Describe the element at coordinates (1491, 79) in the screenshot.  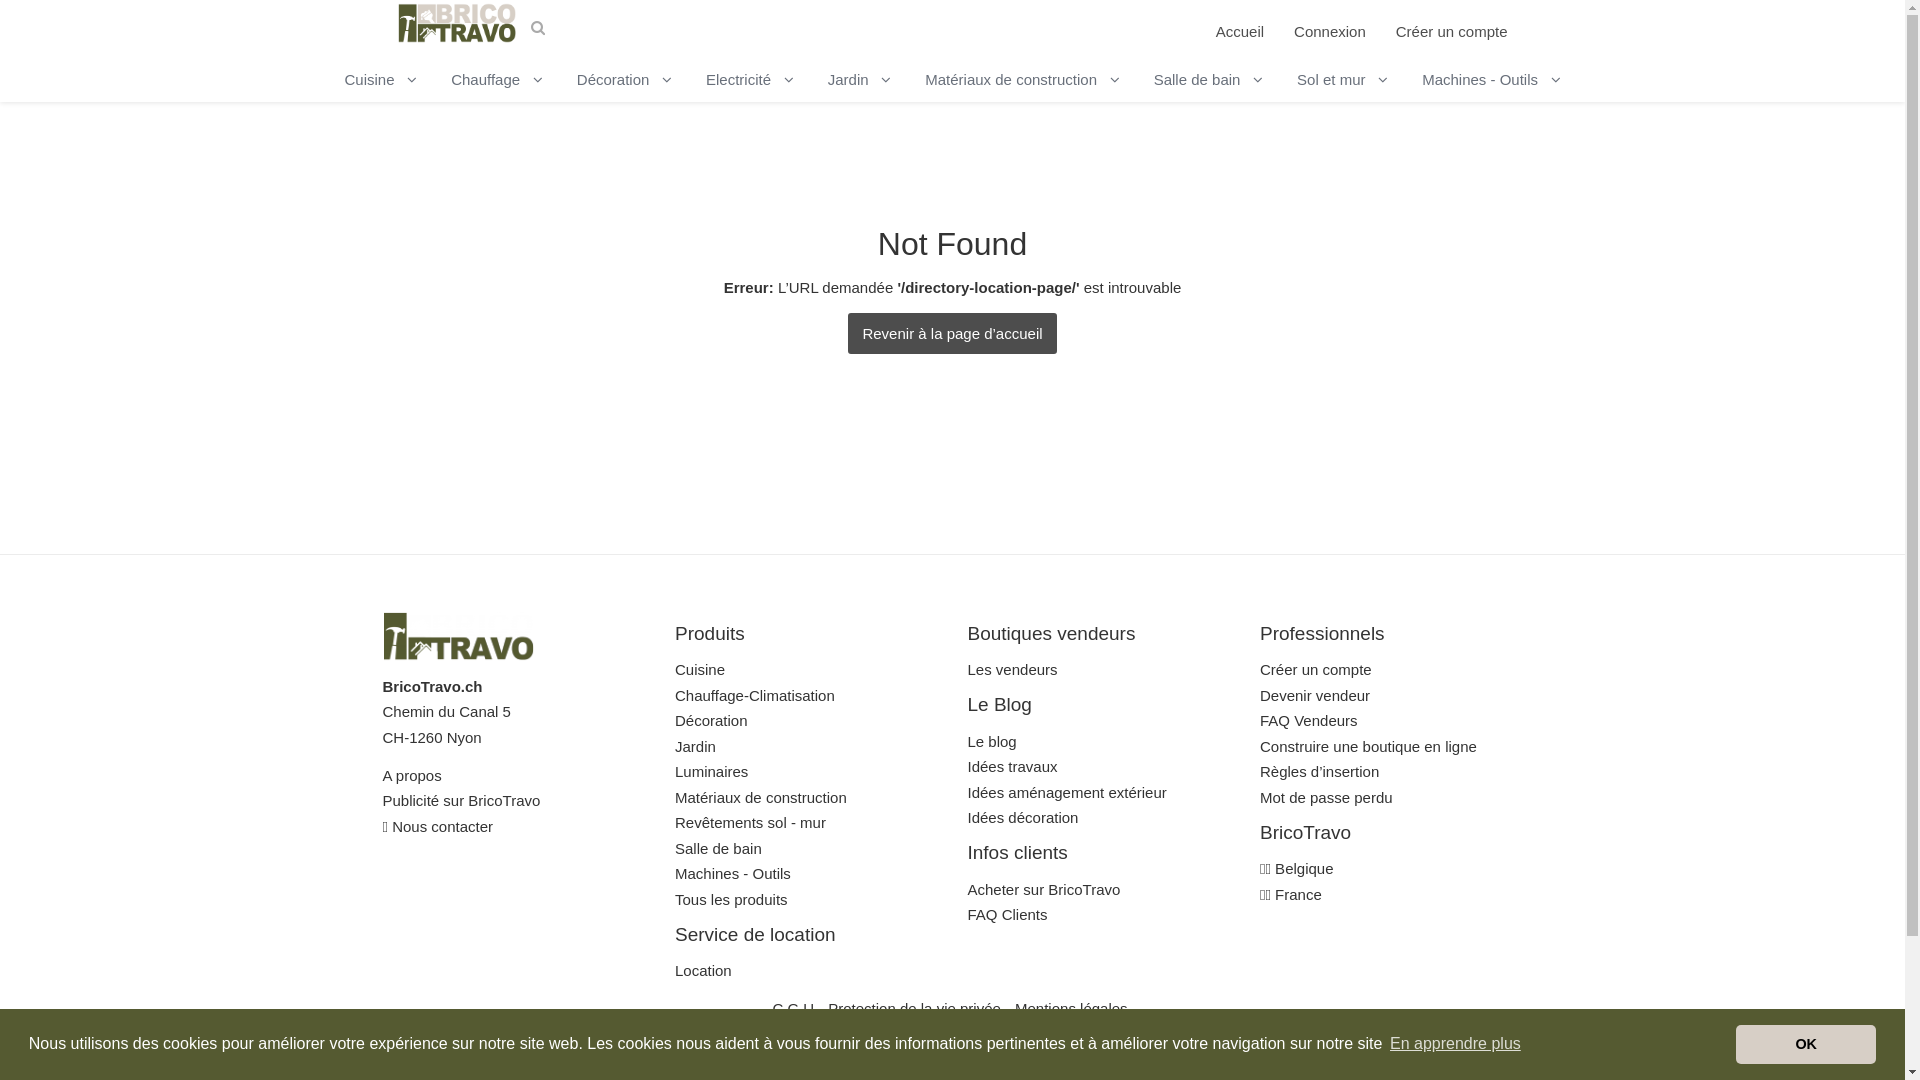
I see `Machines - Outils   ` at that location.